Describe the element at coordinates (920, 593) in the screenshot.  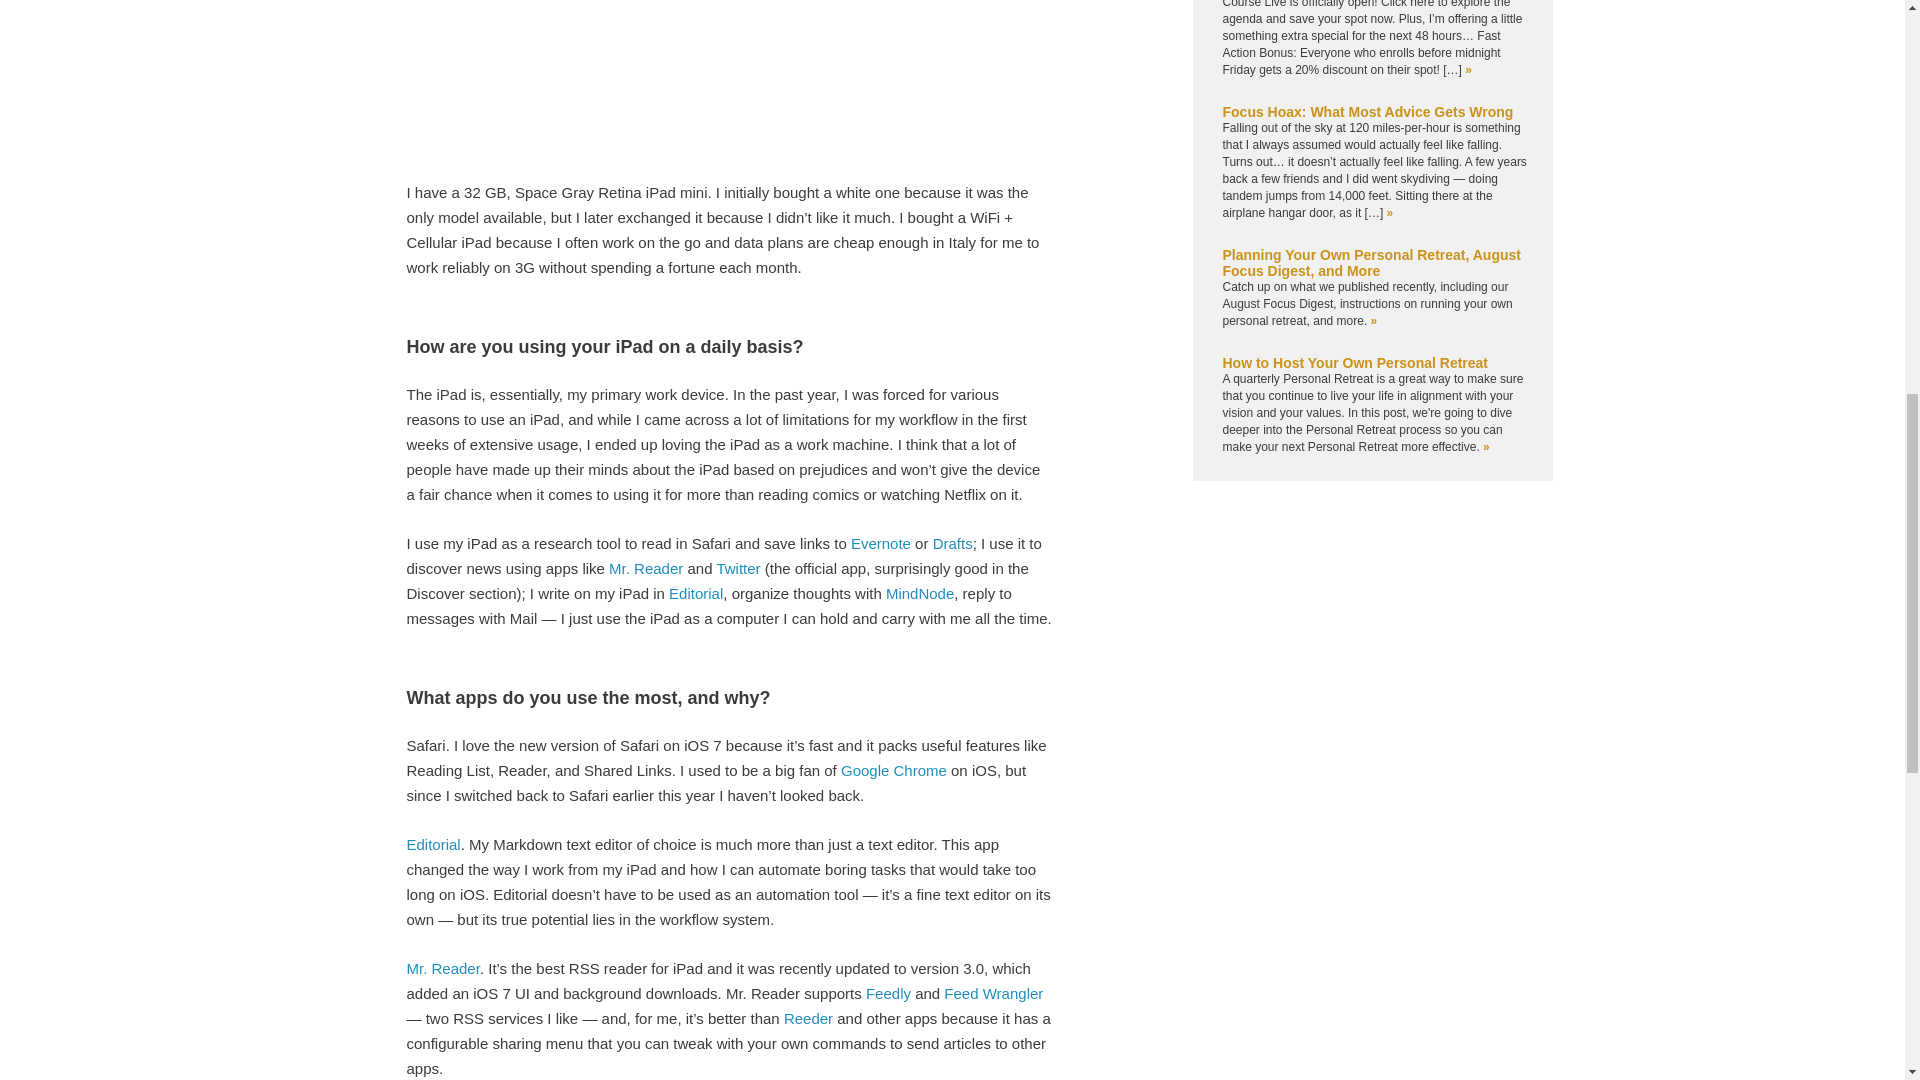
I see `MindNode` at that location.